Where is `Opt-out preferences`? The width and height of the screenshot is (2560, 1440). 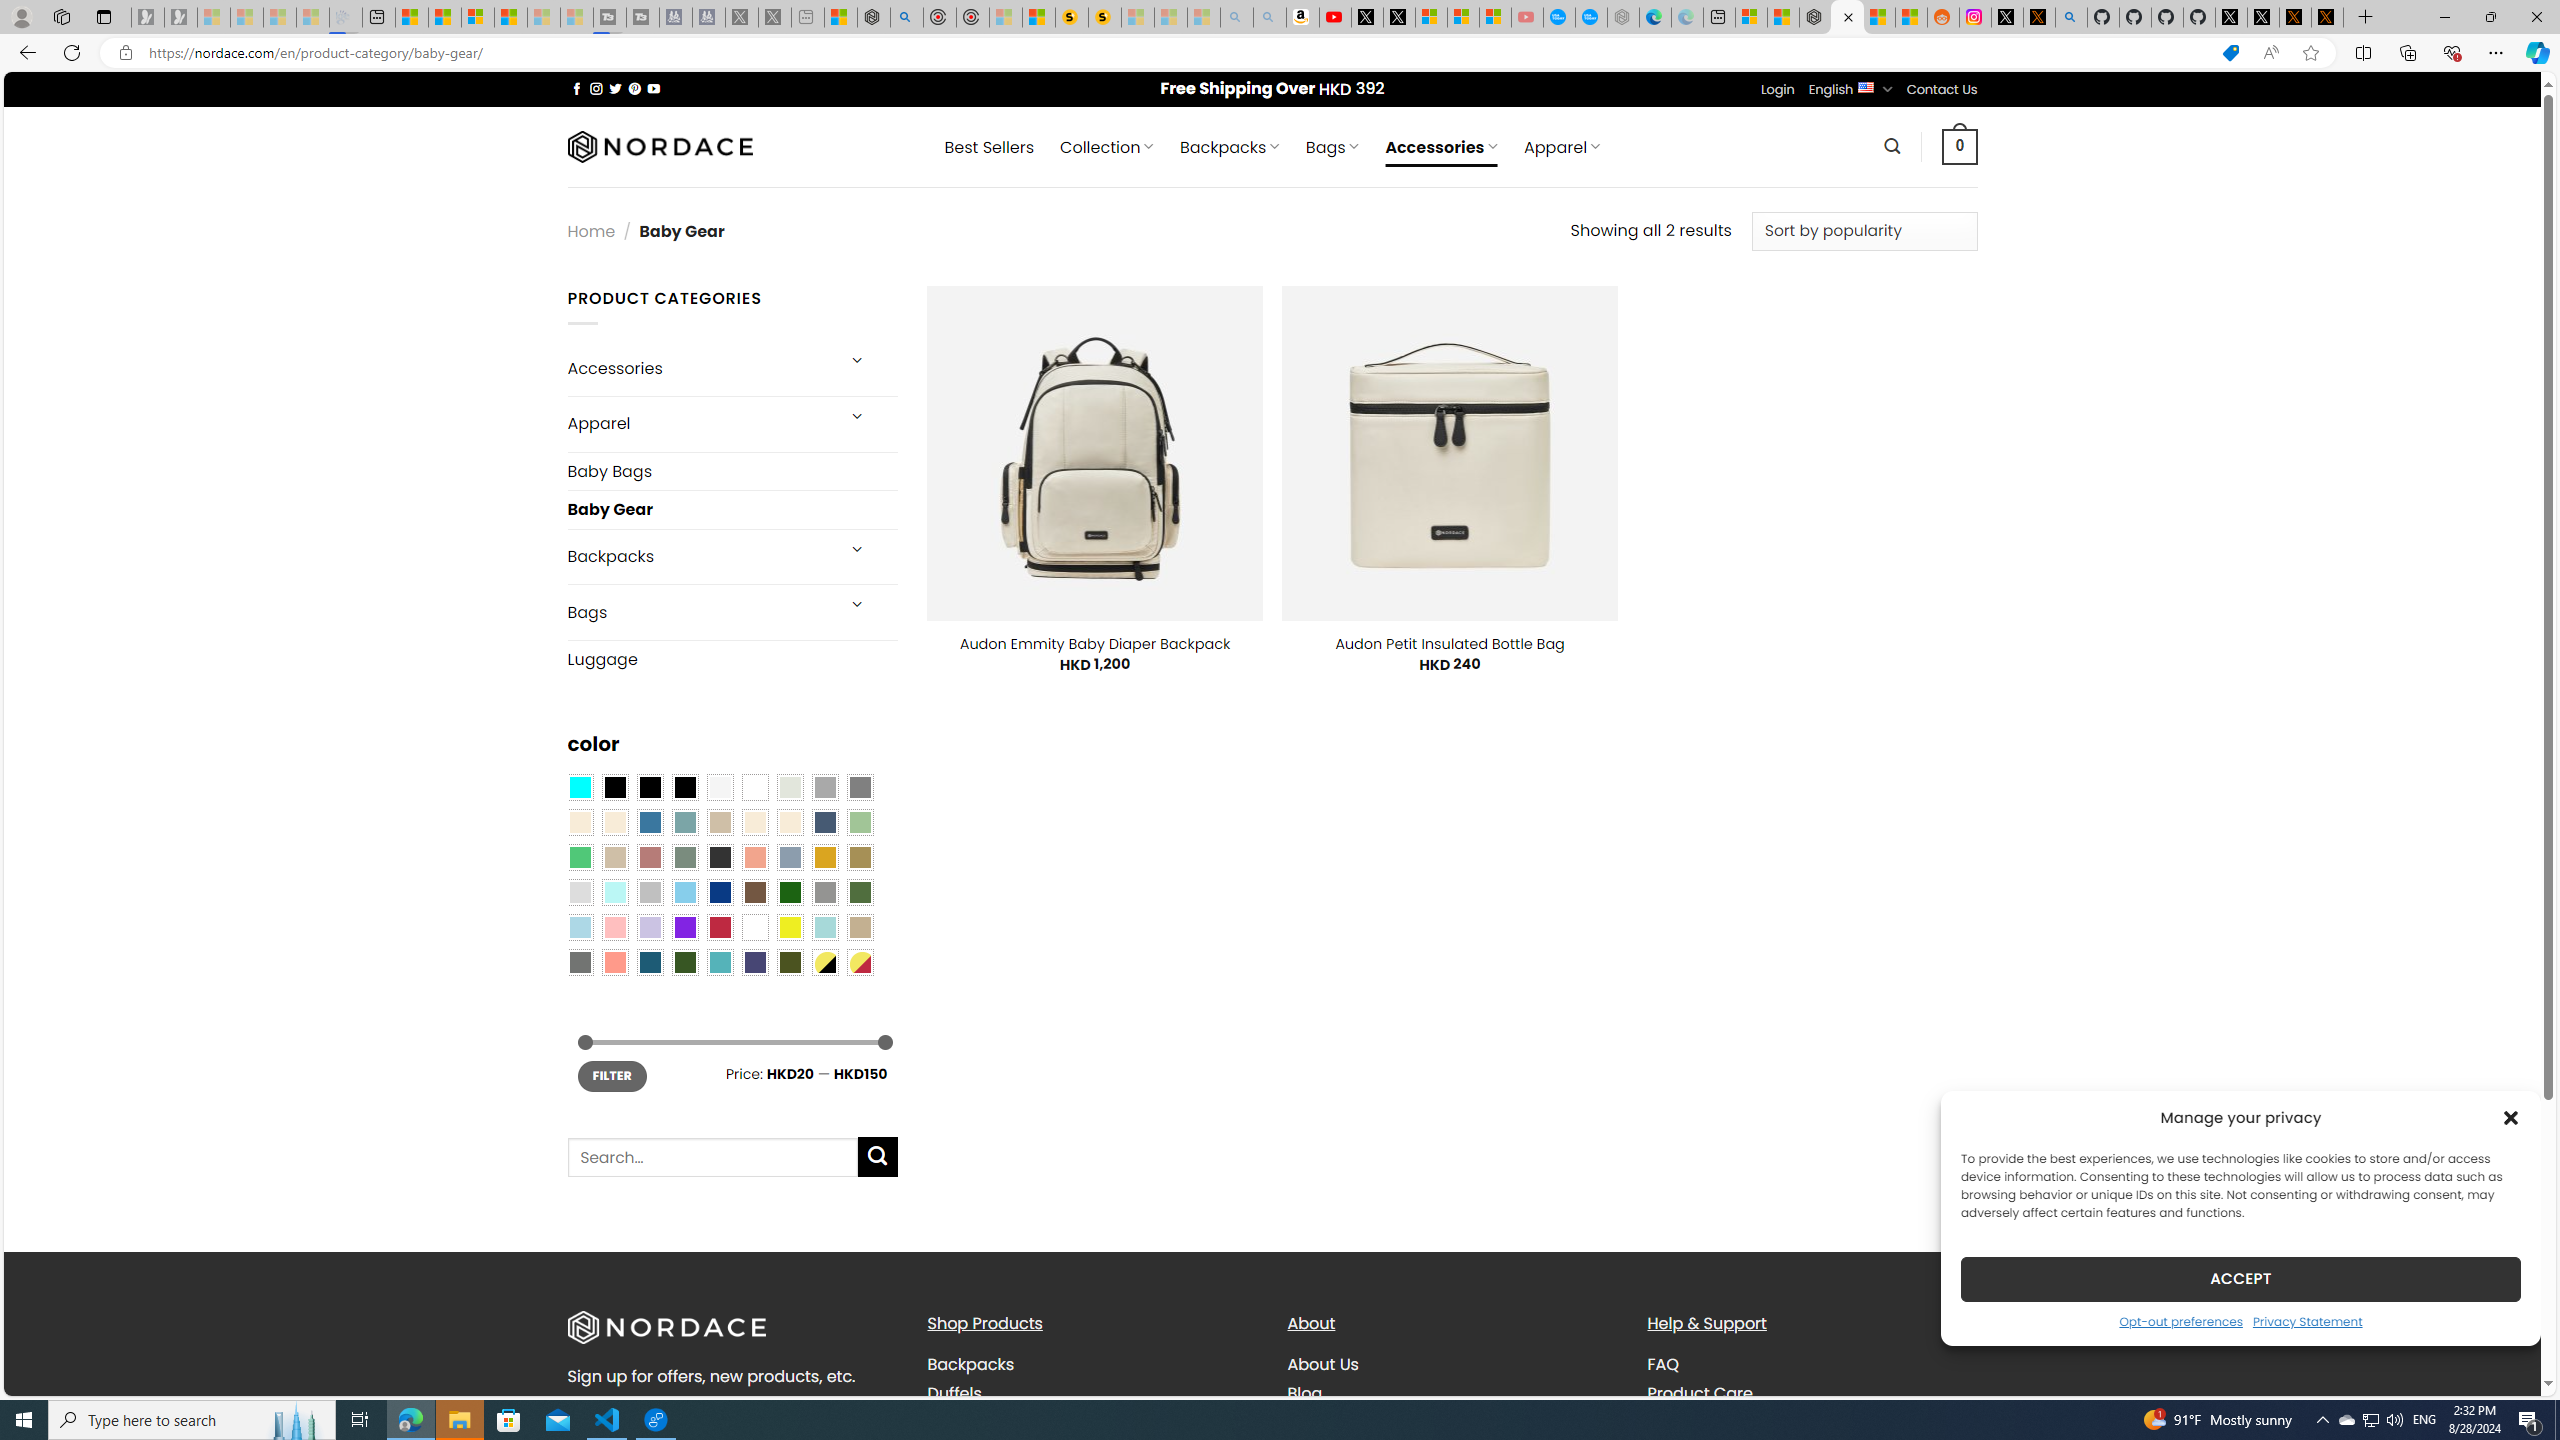 Opt-out preferences is located at coordinates (2180, 1320).